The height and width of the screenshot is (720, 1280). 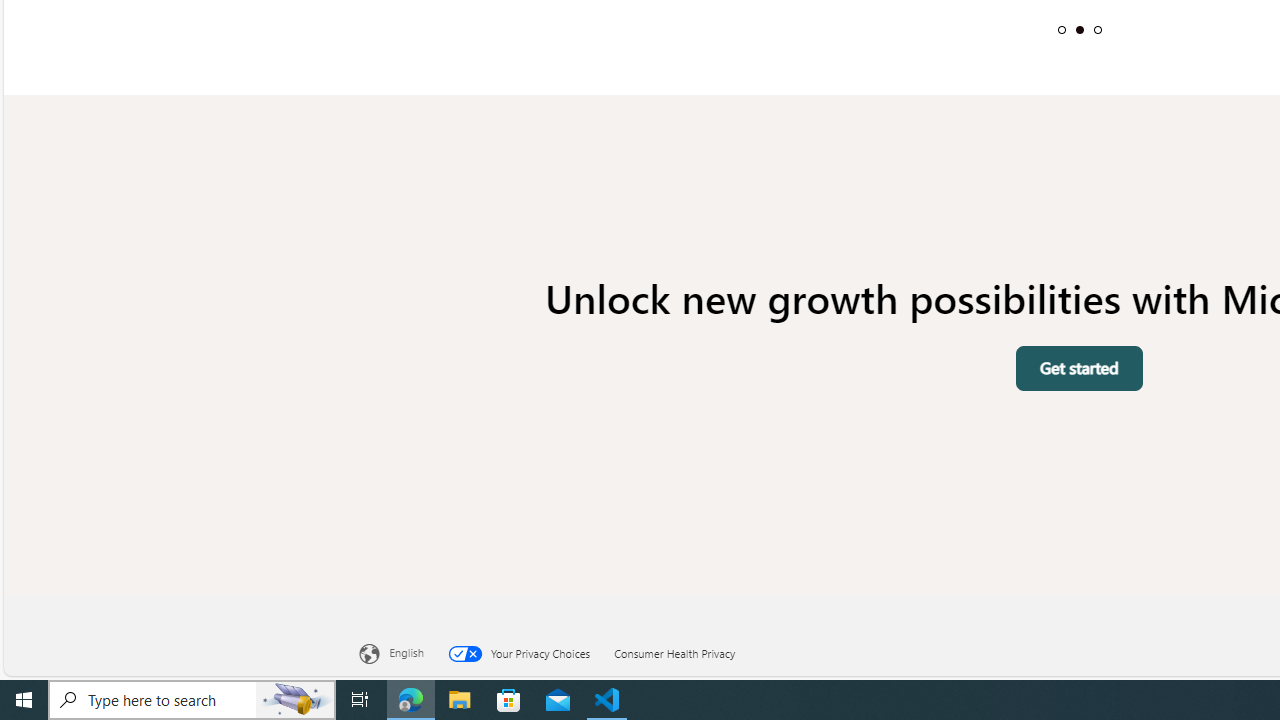 I want to click on Slide 3, so click(x=1097, y=29).